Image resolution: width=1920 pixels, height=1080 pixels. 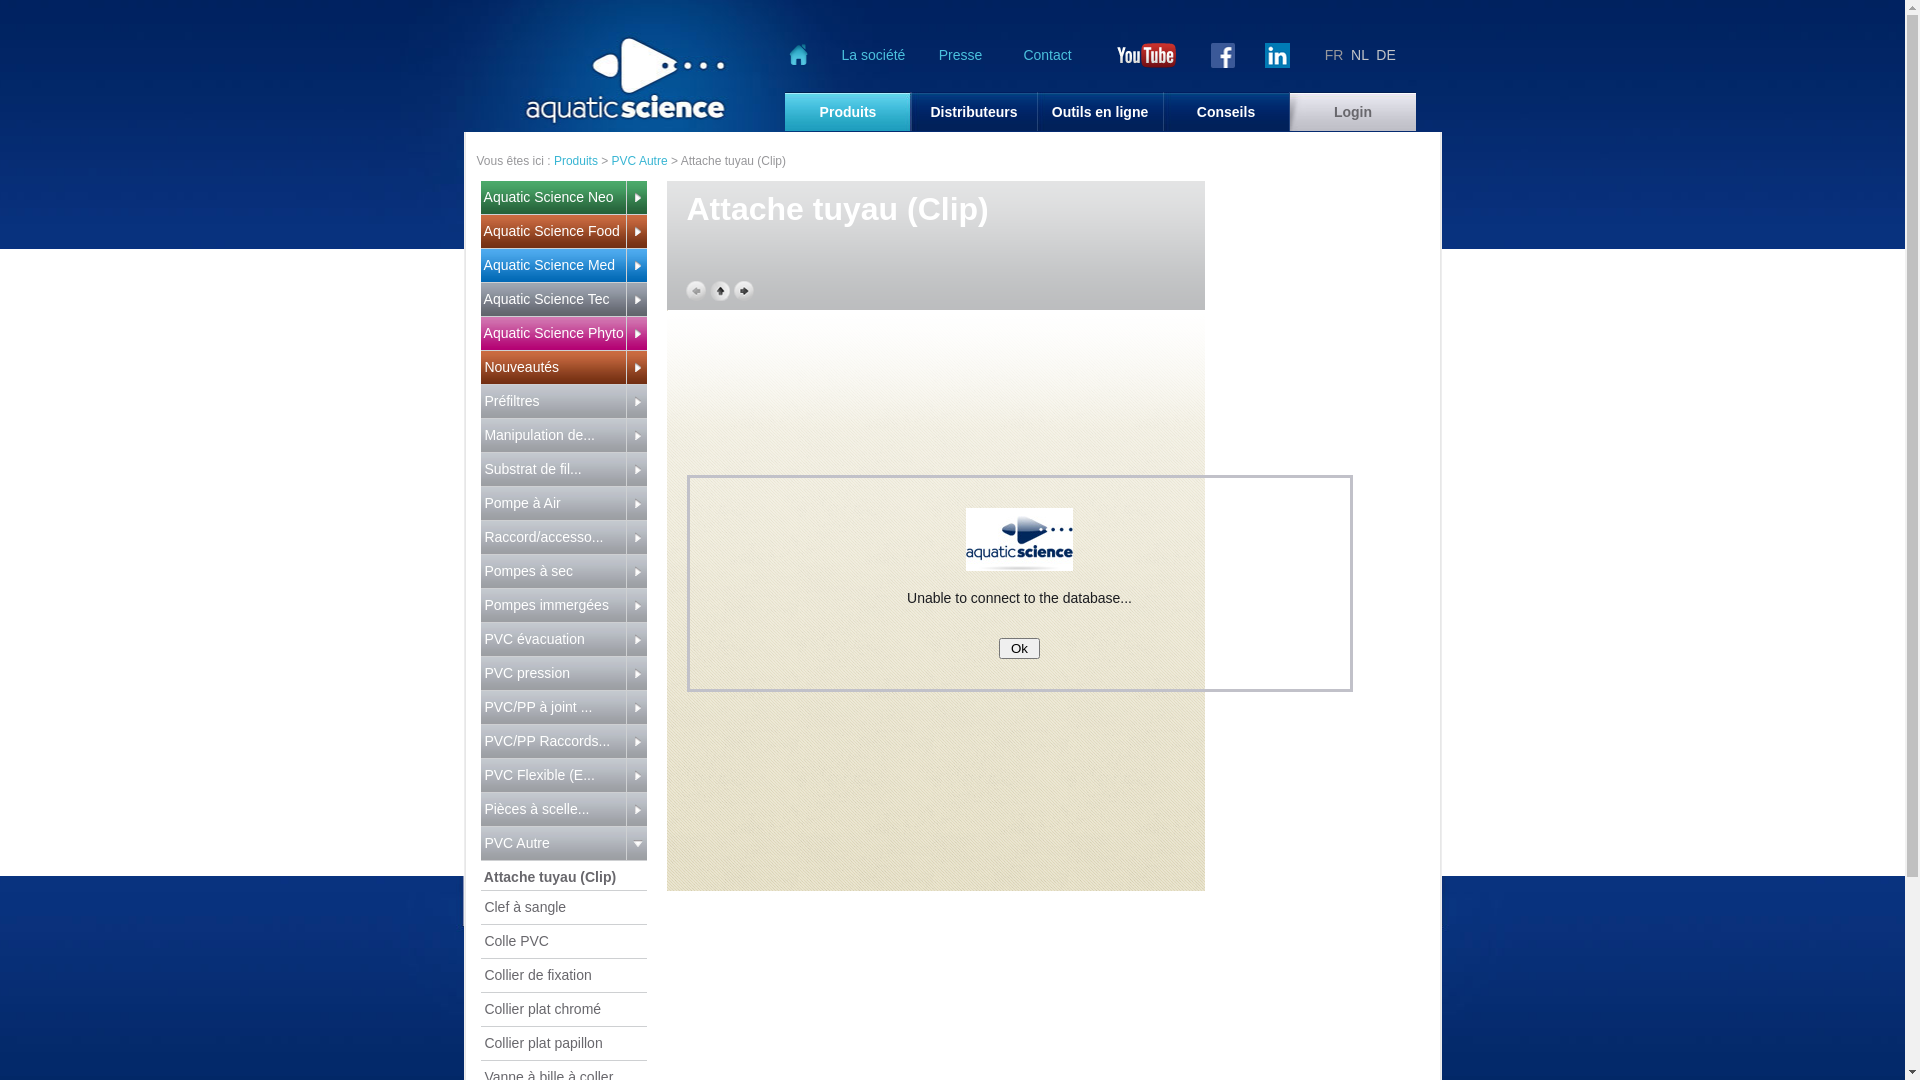 I want to click on  , so click(x=636, y=810).